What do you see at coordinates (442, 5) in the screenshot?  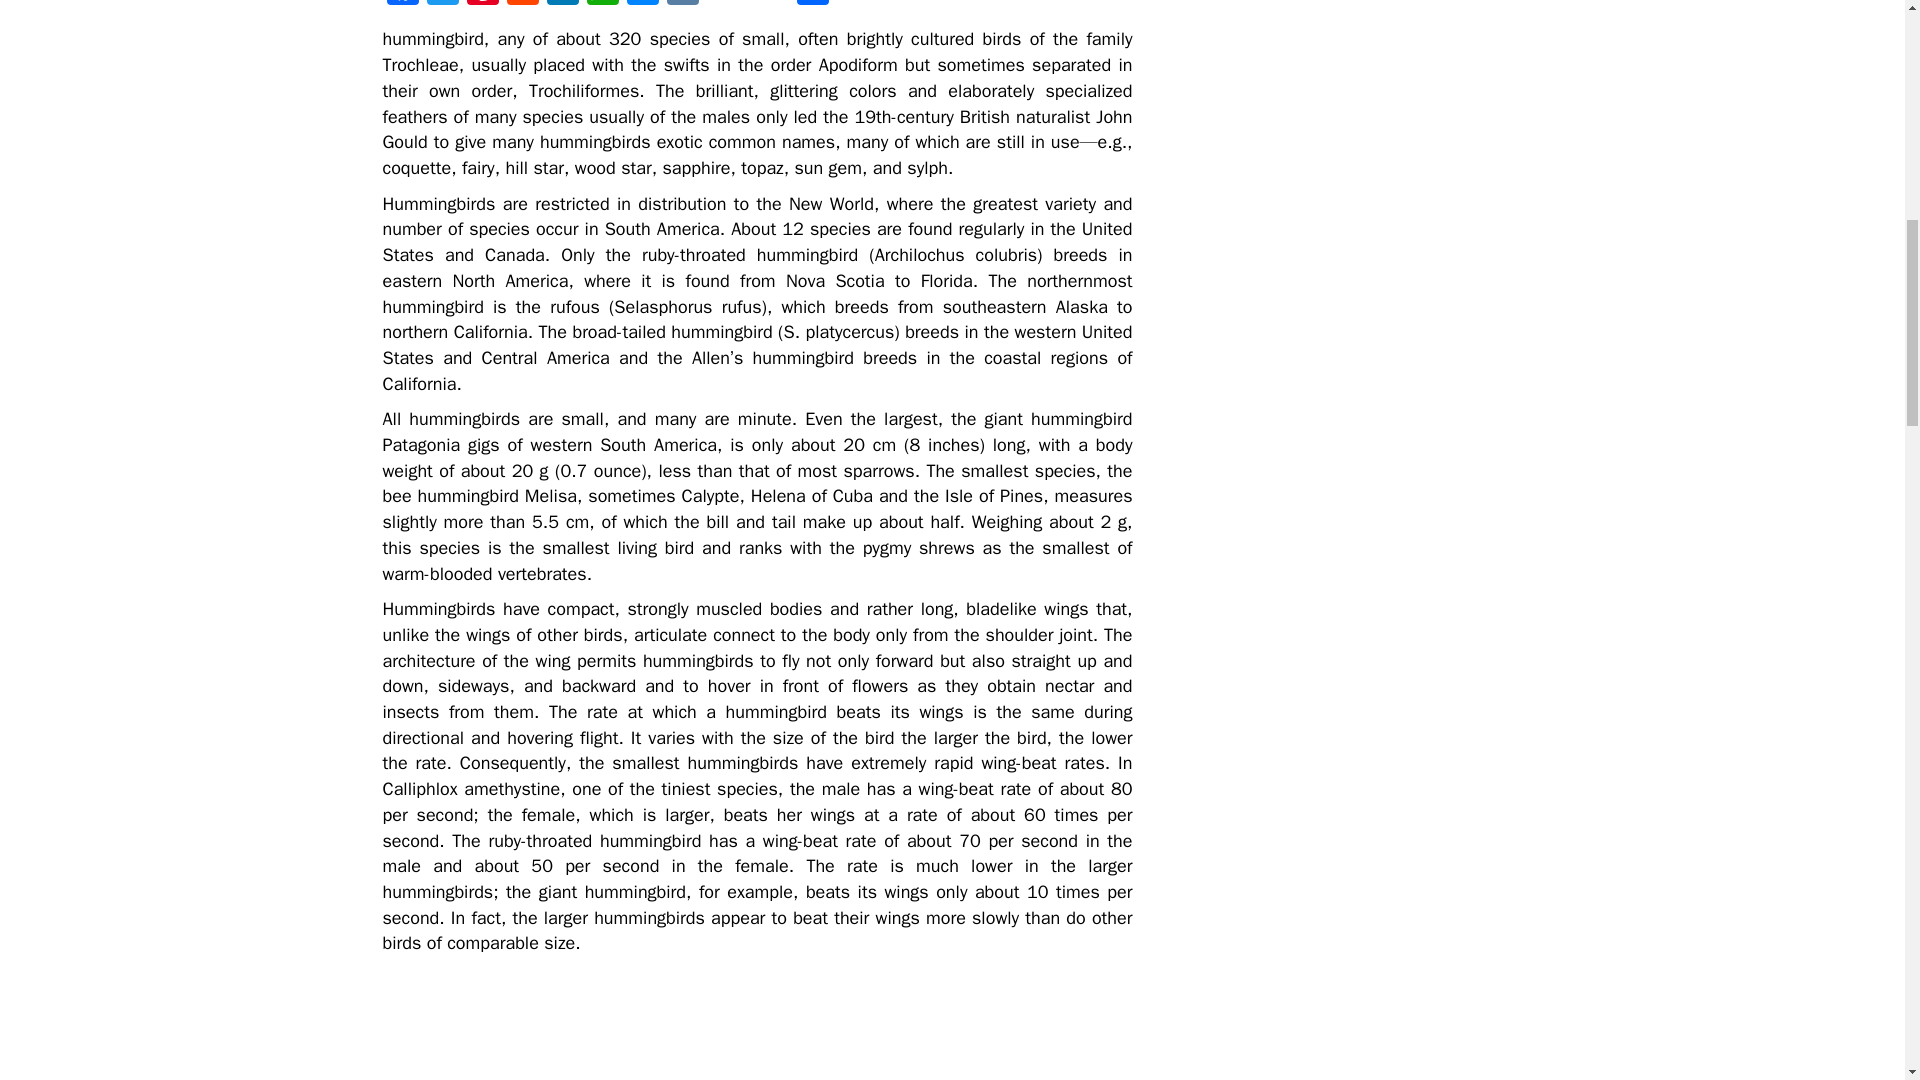 I see `Twitter` at bounding box center [442, 5].